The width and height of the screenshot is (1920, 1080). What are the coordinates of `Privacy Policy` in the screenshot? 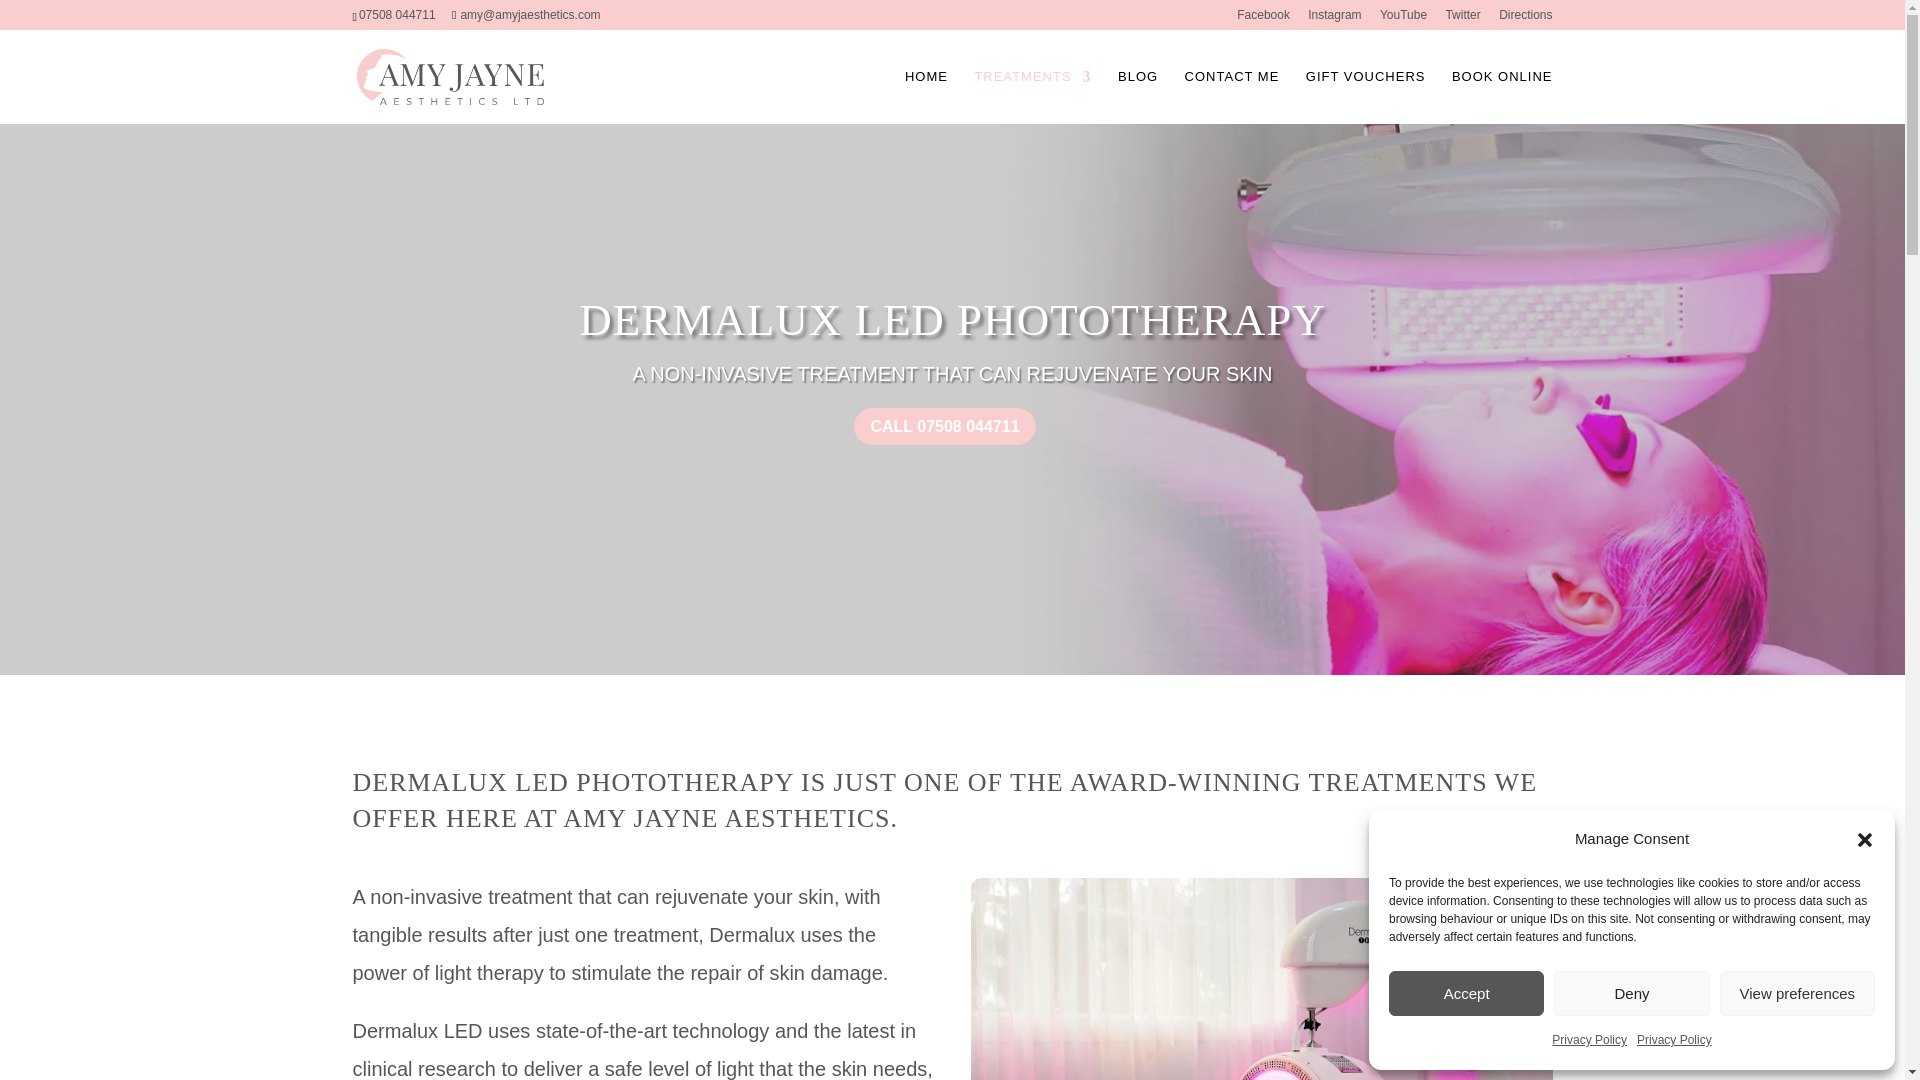 It's located at (1674, 1040).